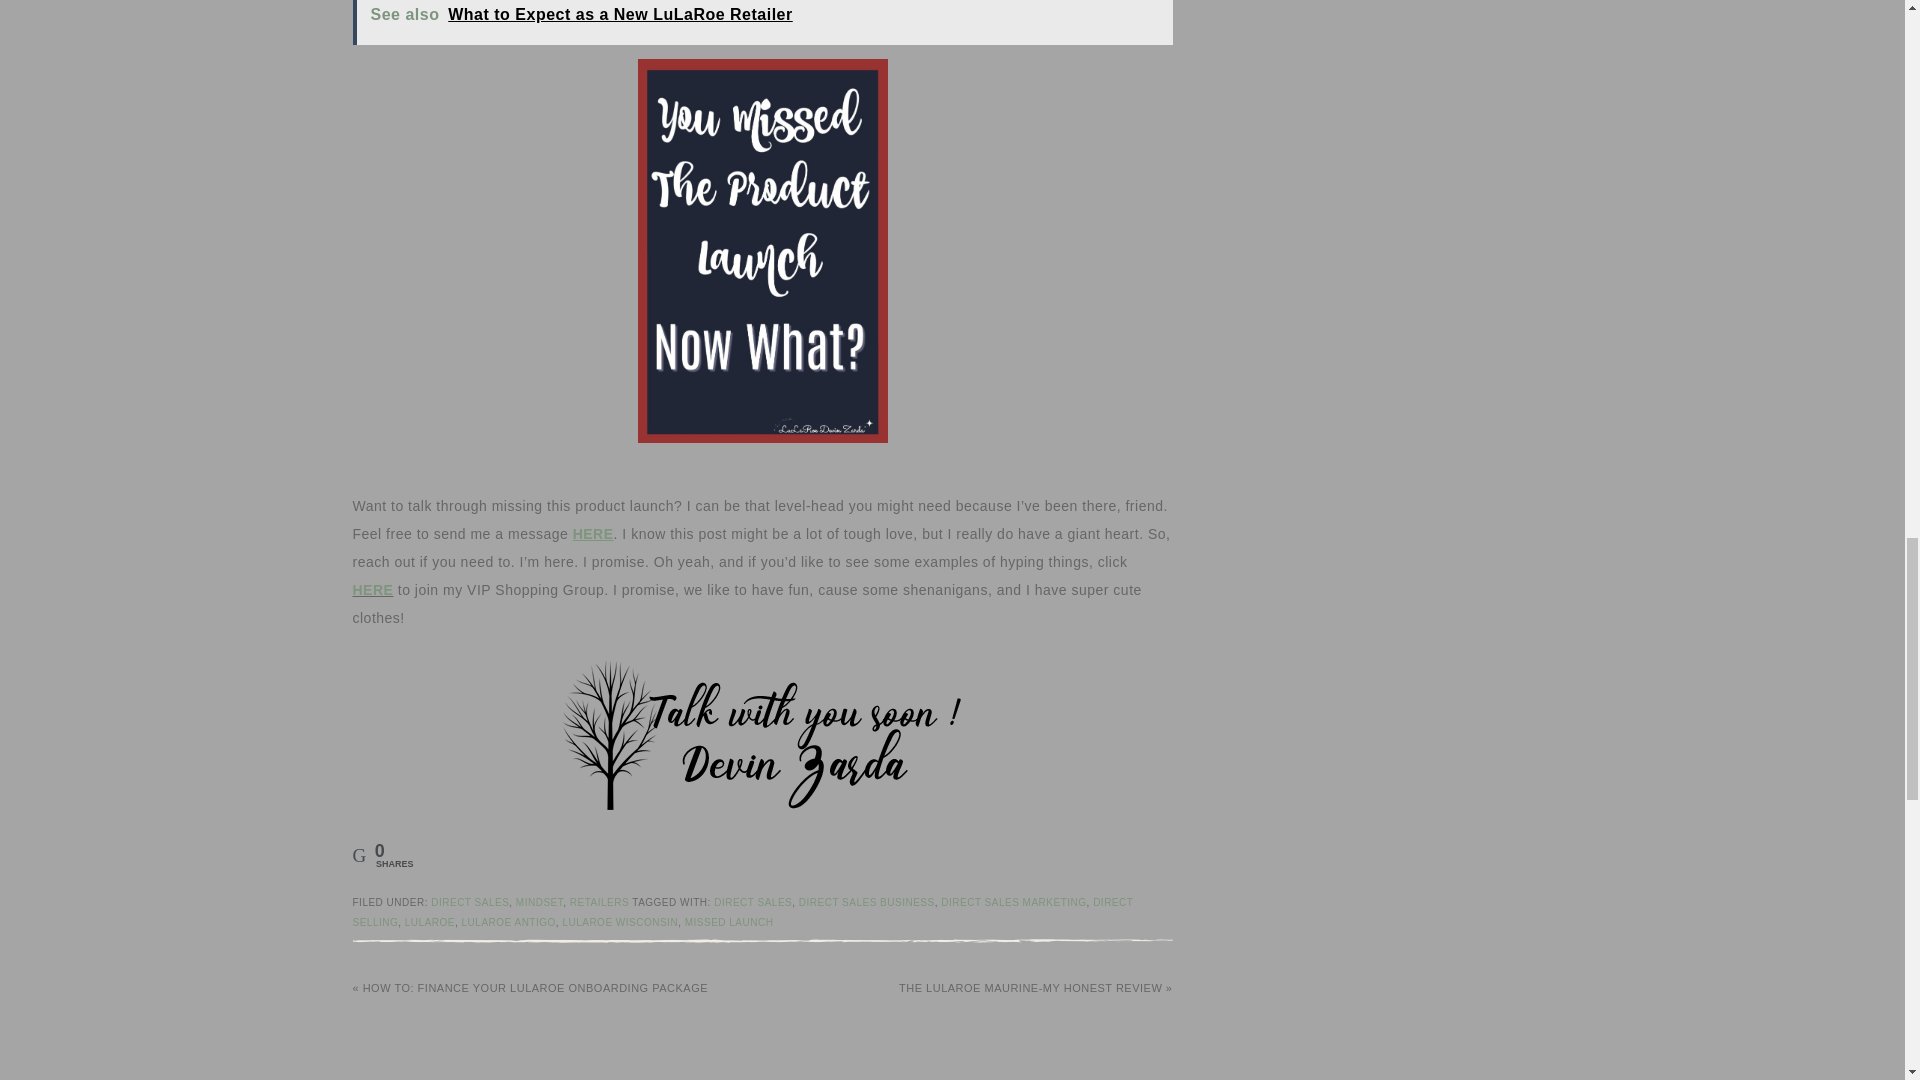 The height and width of the screenshot is (1080, 1920). Describe the element at coordinates (752, 902) in the screenshot. I see `DIRECT SALES` at that location.